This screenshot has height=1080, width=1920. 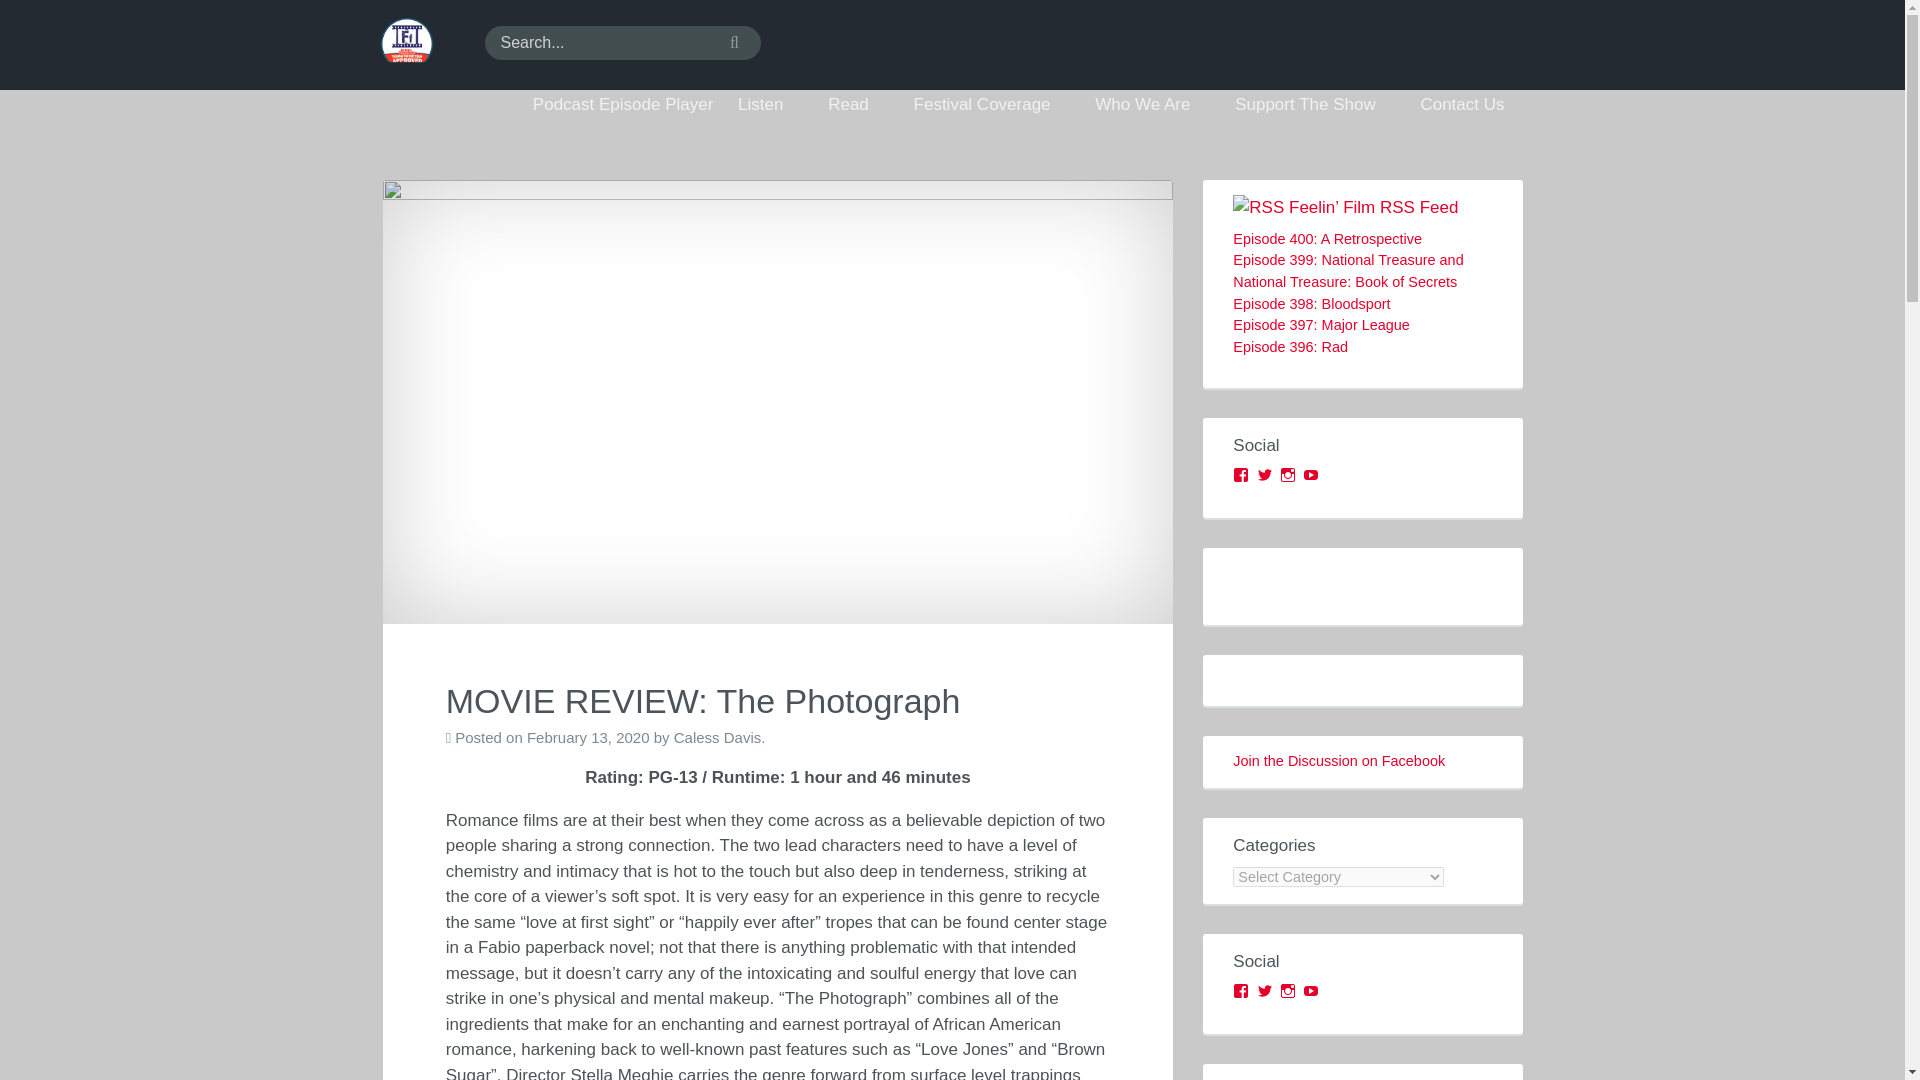 I want to click on Listen, so click(x=770, y=105).